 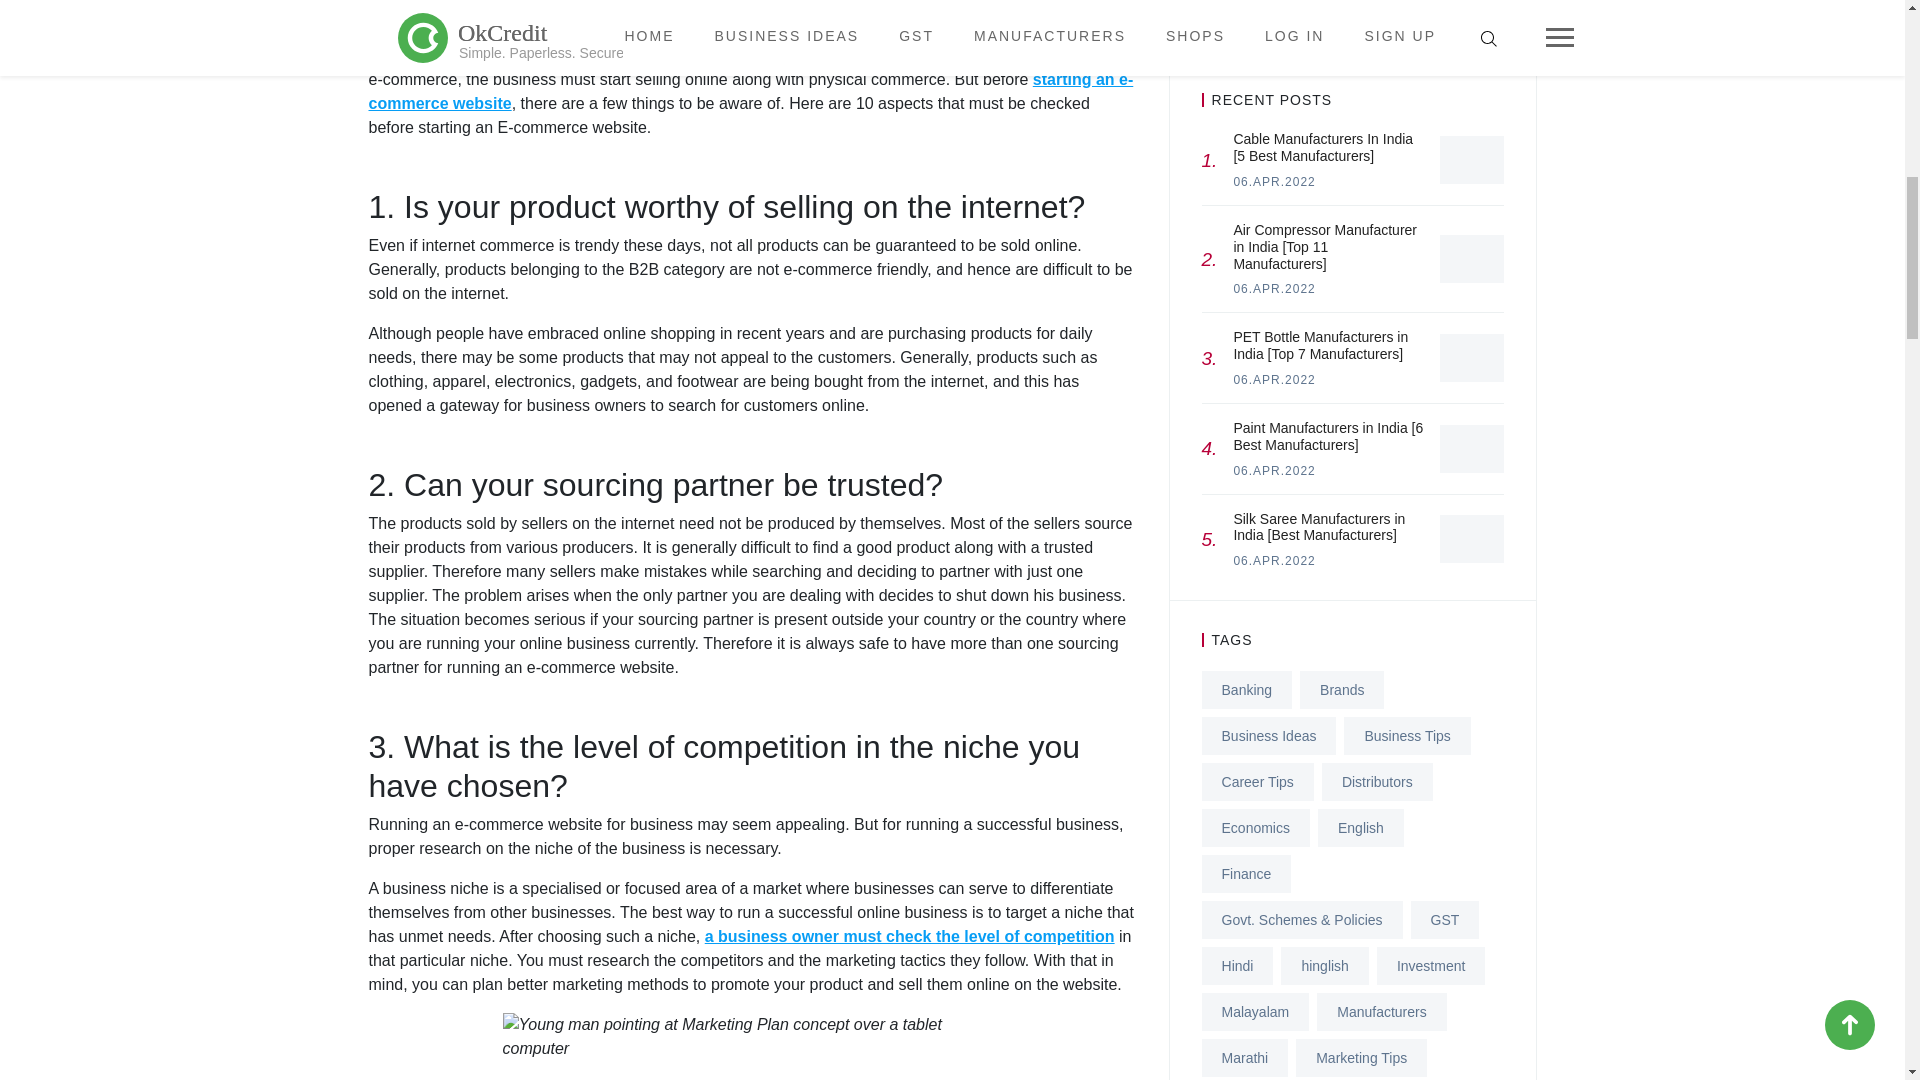 I want to click on Before starting any business, so click(x=478, y=55).